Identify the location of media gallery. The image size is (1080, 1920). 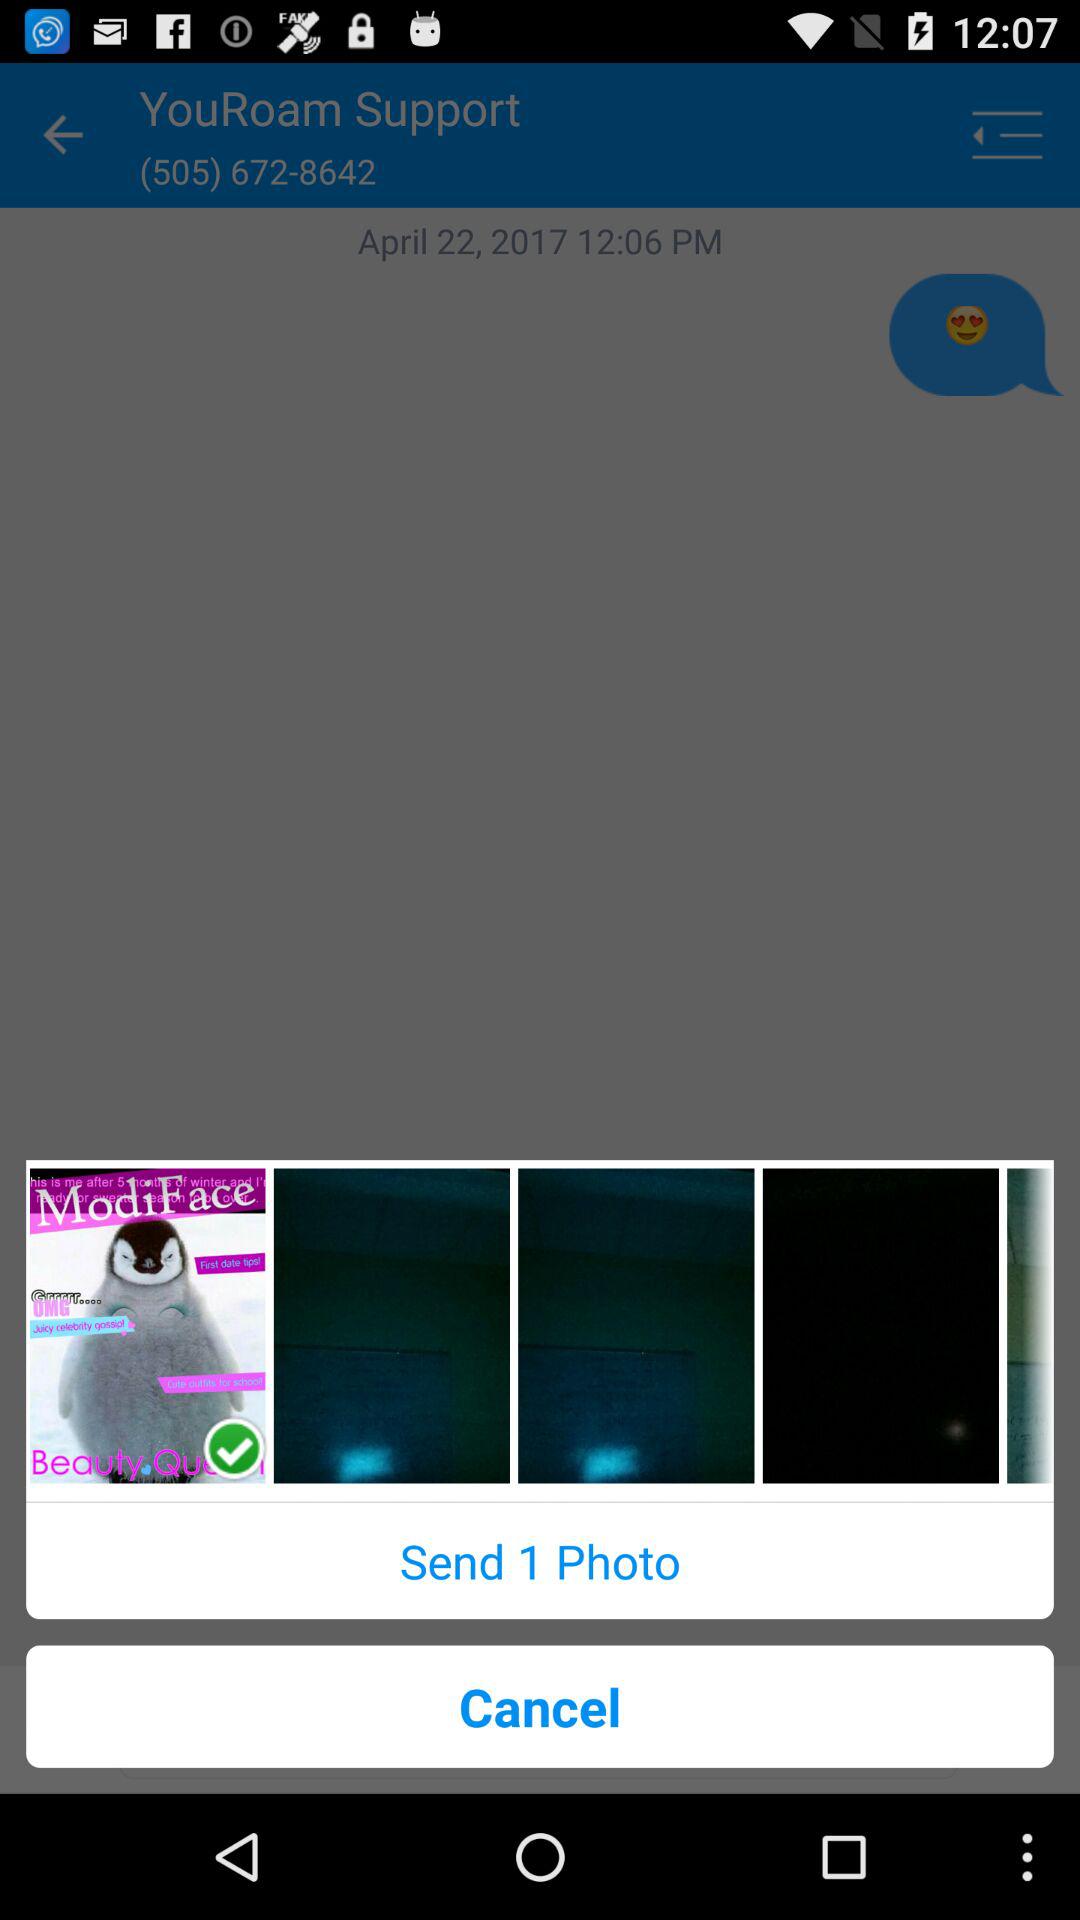
(148, 1326).